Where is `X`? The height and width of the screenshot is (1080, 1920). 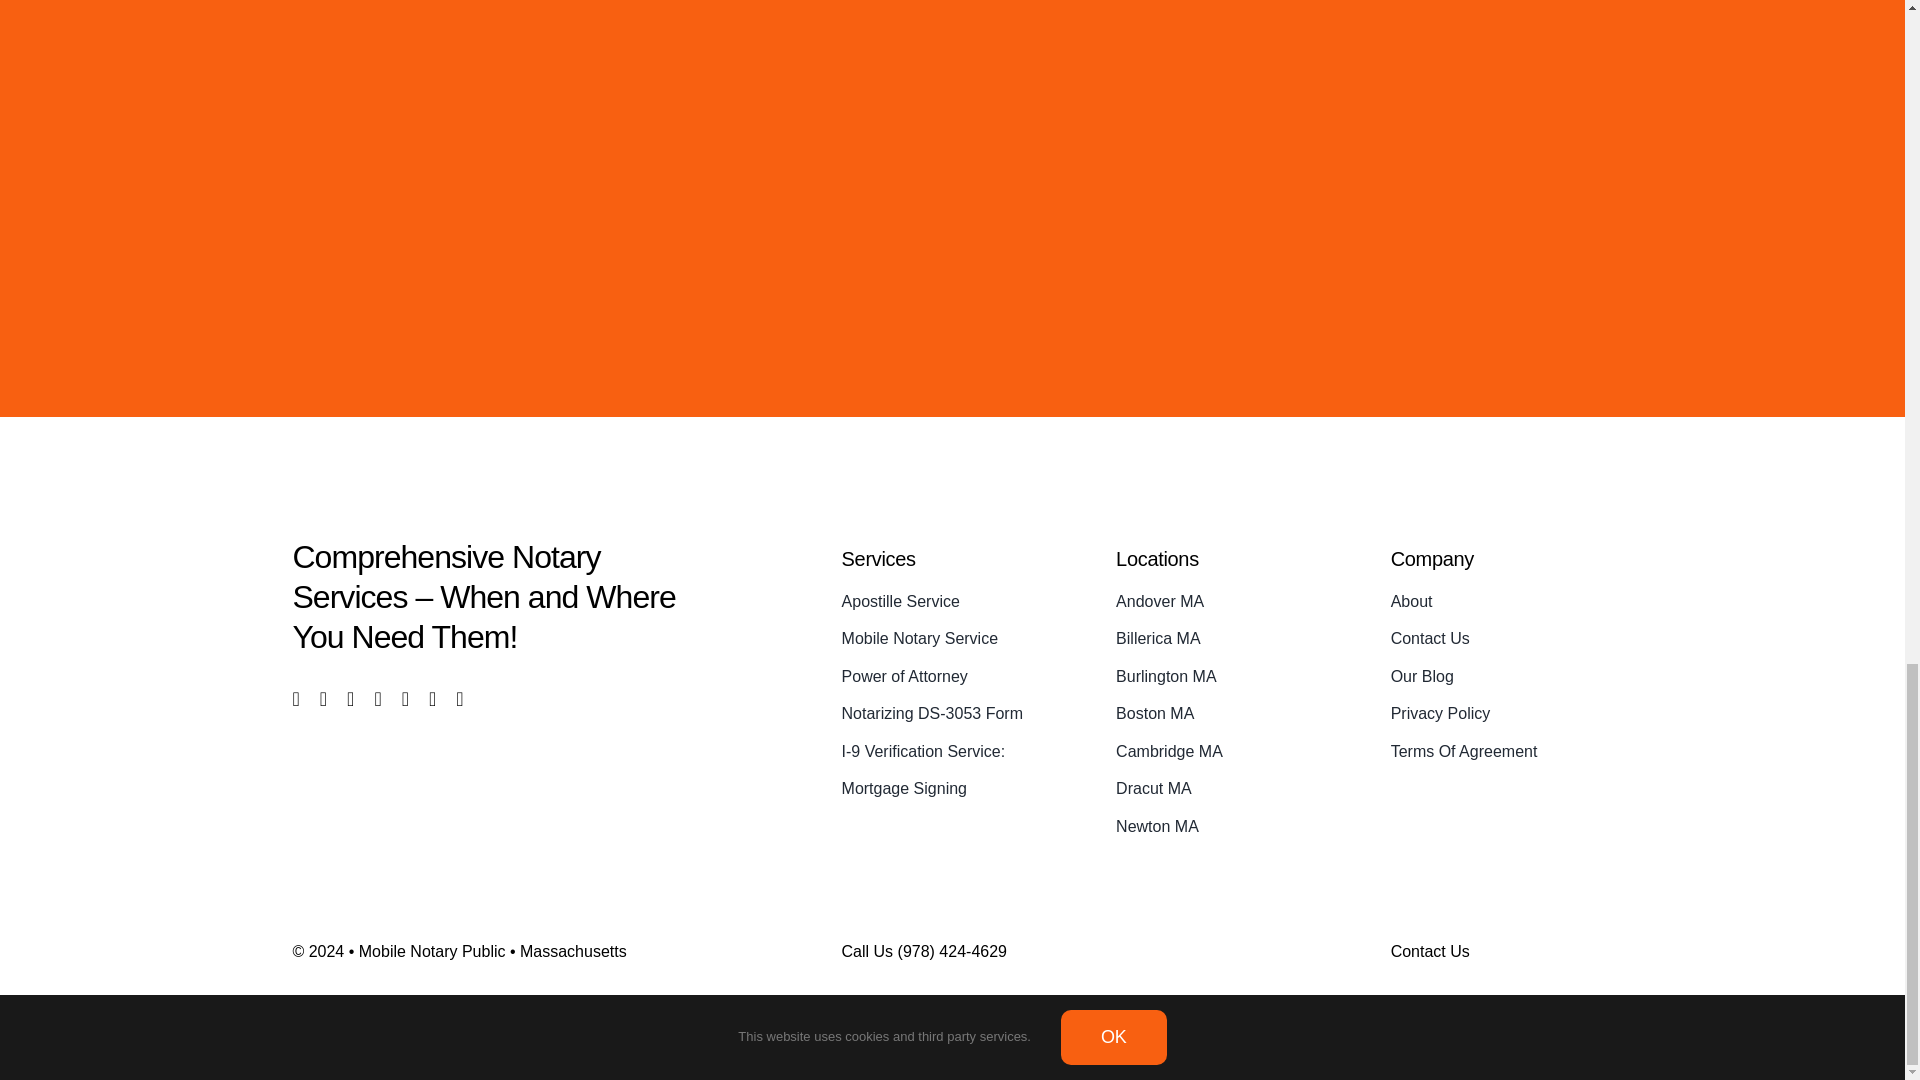 X is located at coordinates (323, 698).